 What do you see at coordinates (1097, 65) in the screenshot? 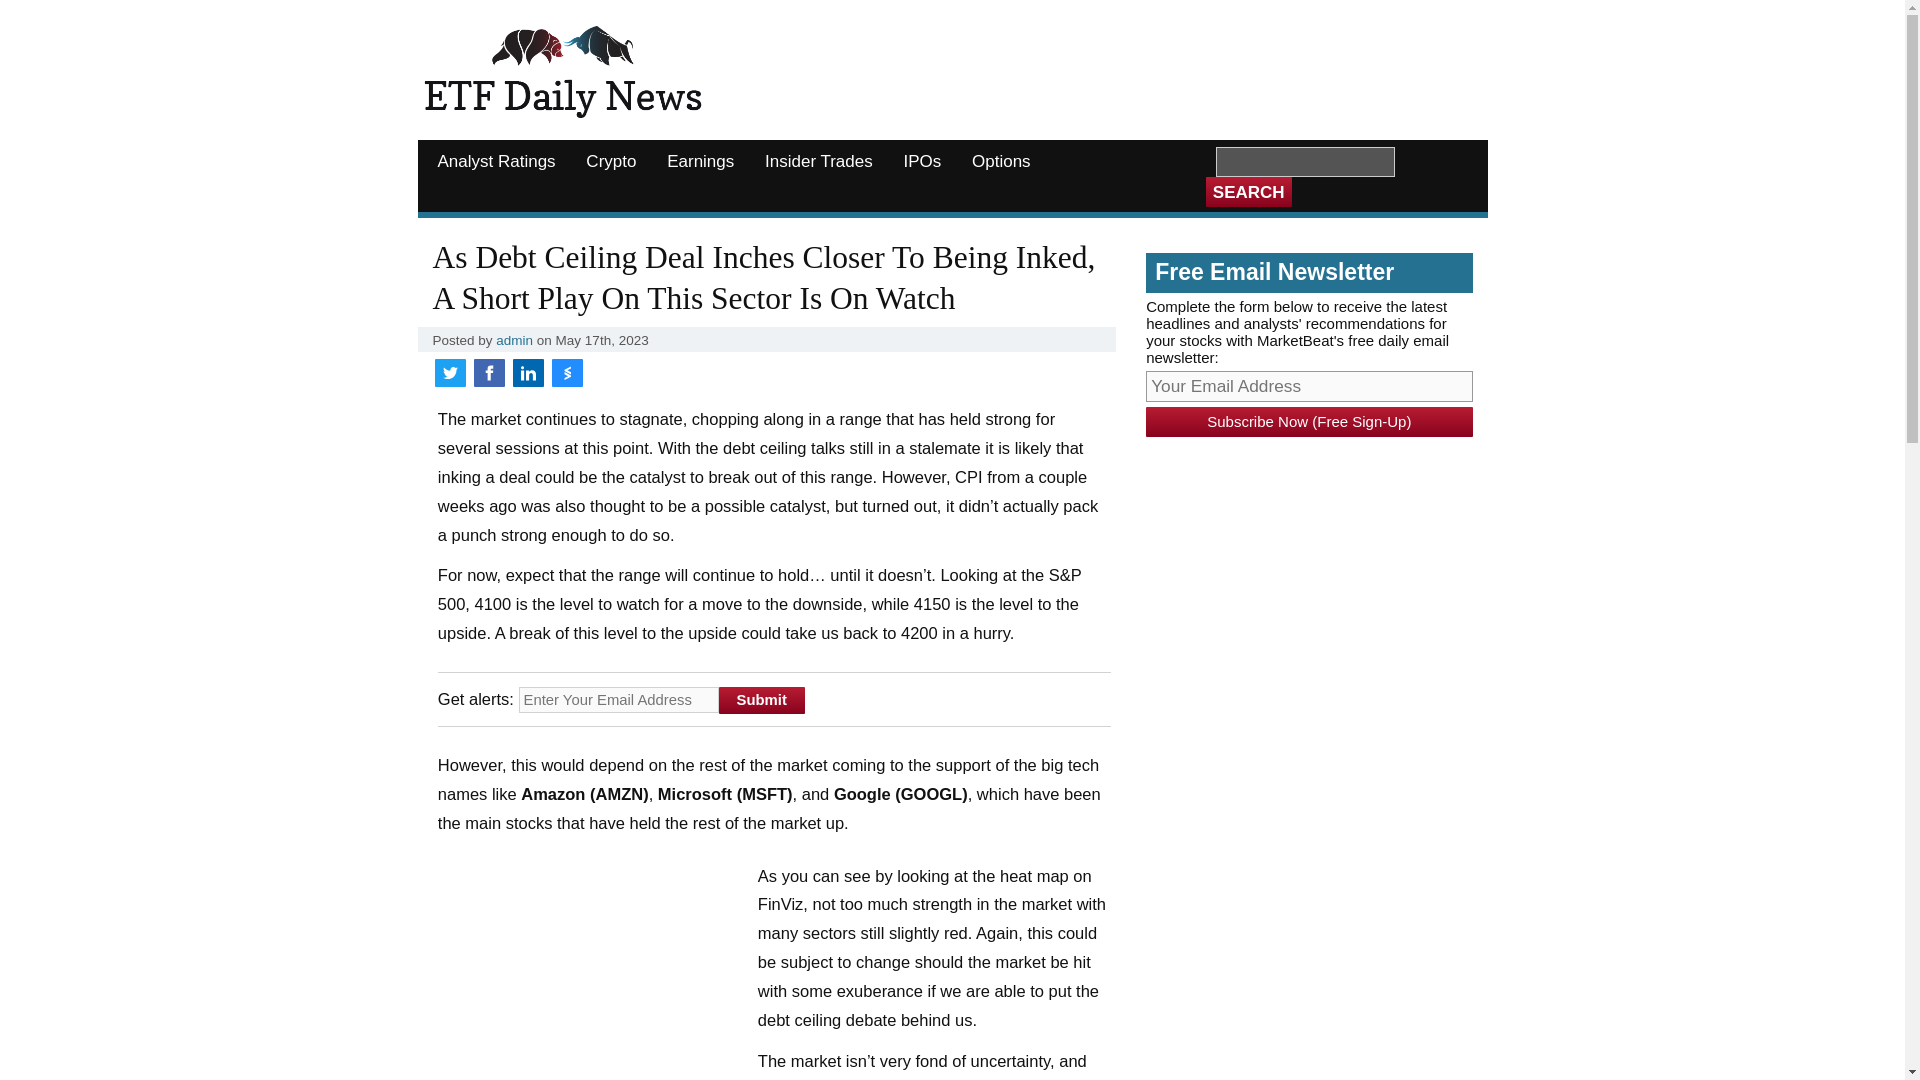
I see `3rd party ad content` at bounding box center [1097, 65].